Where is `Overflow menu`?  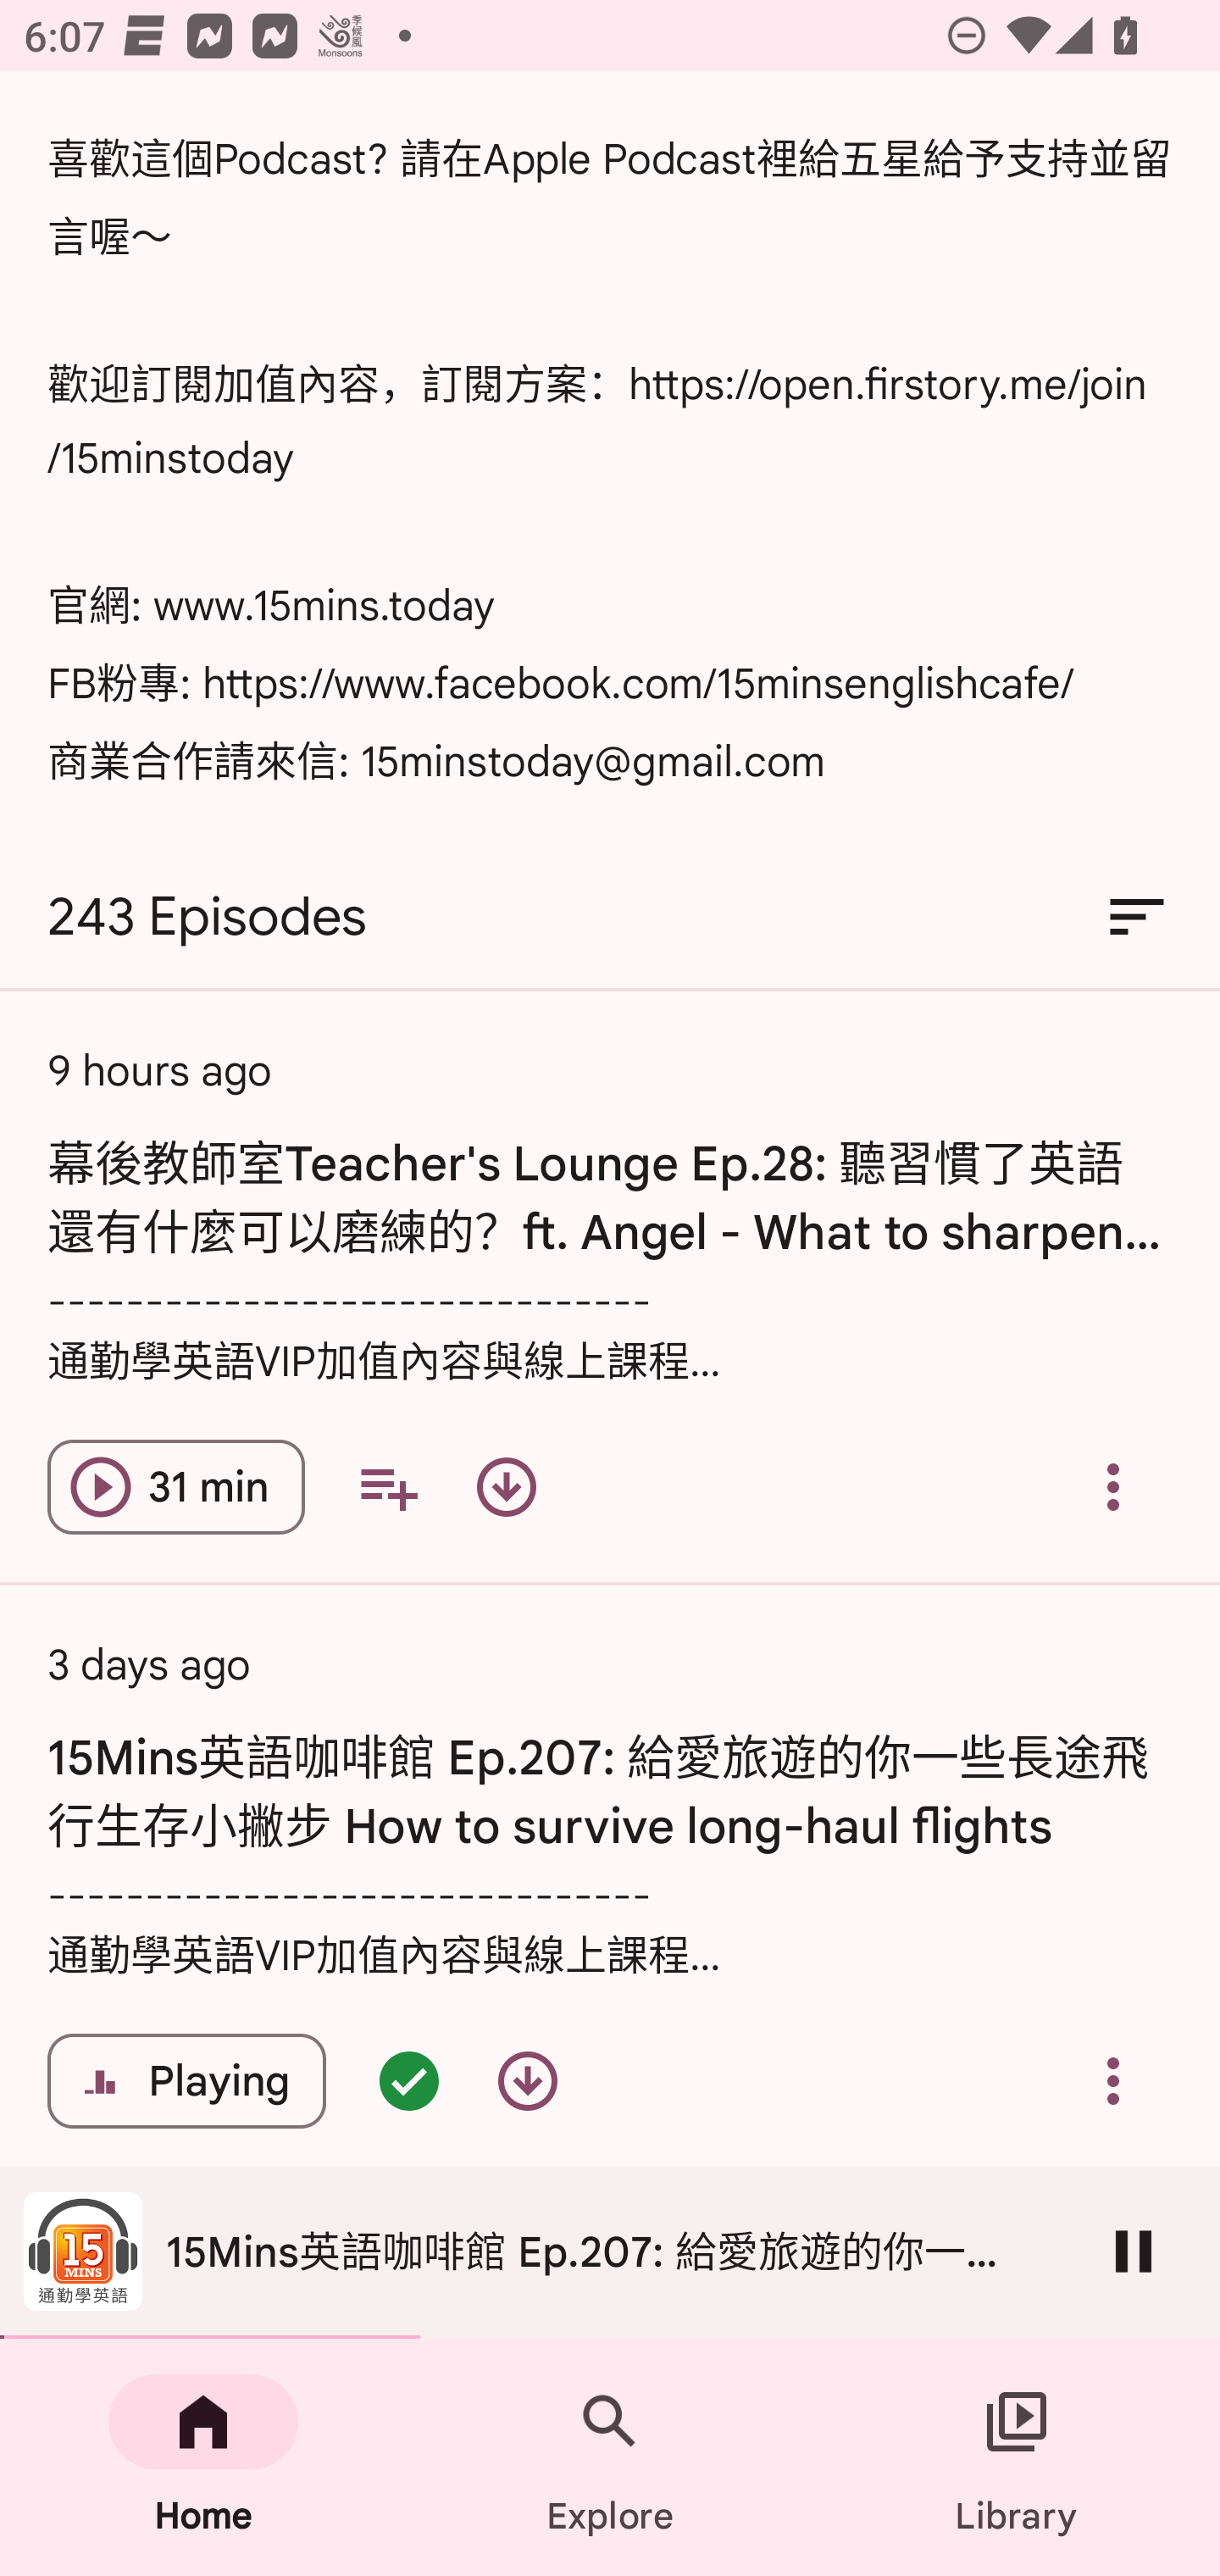
Overflow menu is located at coordinates (1113, 1488).